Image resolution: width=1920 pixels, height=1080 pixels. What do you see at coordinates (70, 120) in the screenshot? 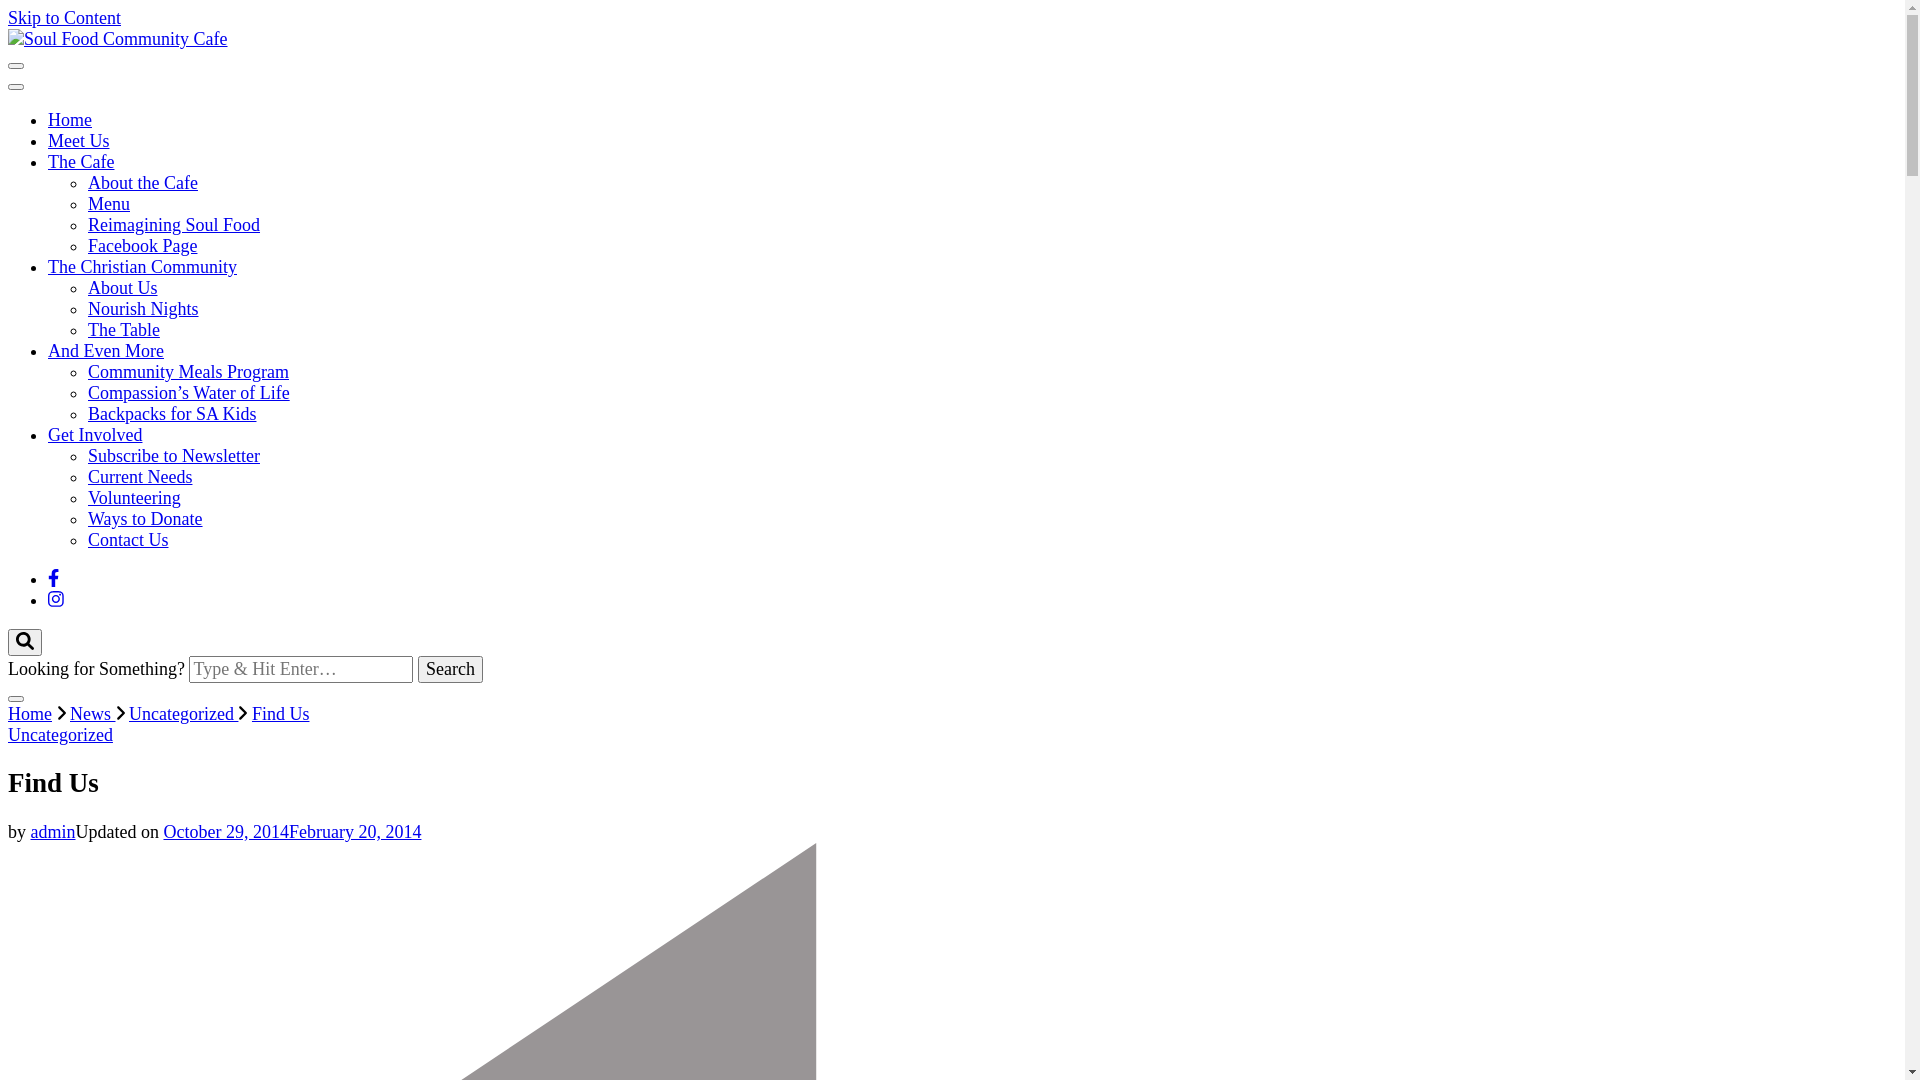
I see `Home` at bounding box center [70, 120].